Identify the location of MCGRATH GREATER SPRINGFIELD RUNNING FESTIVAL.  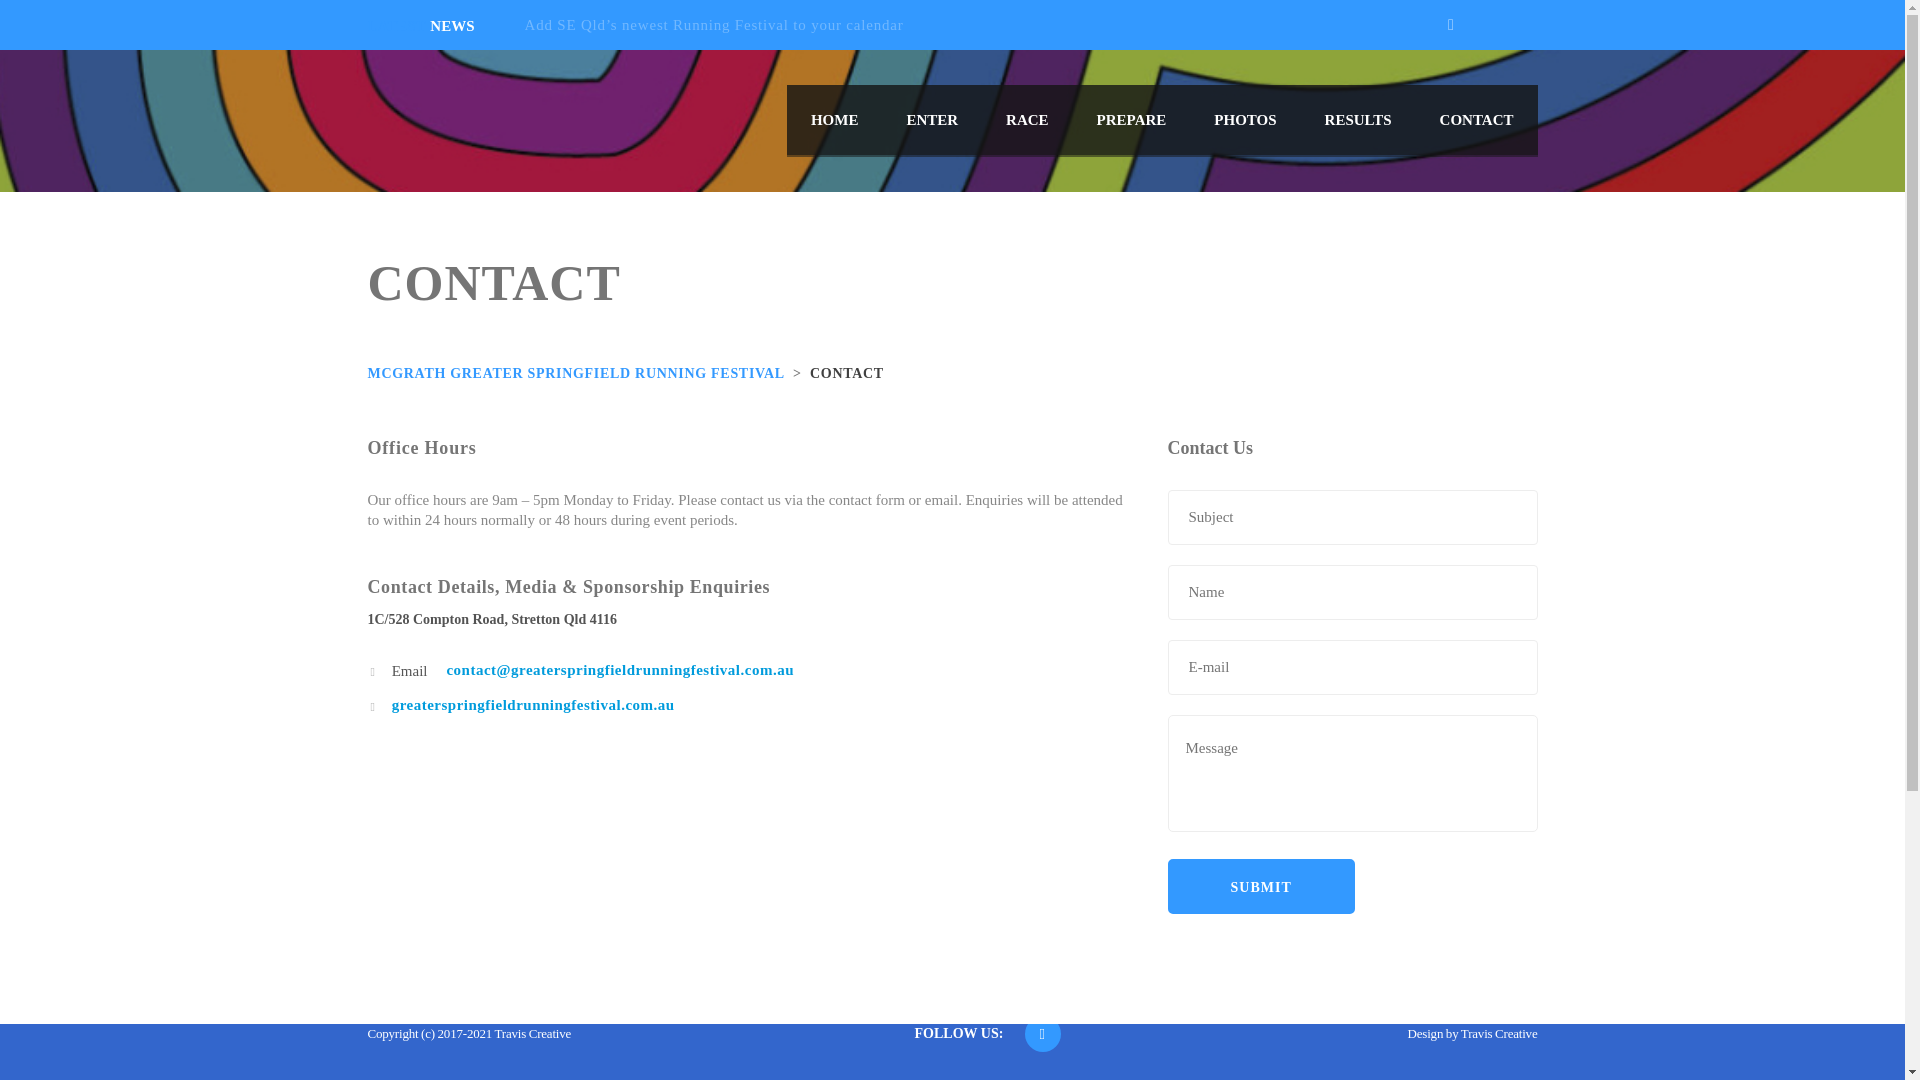
(576, 374).